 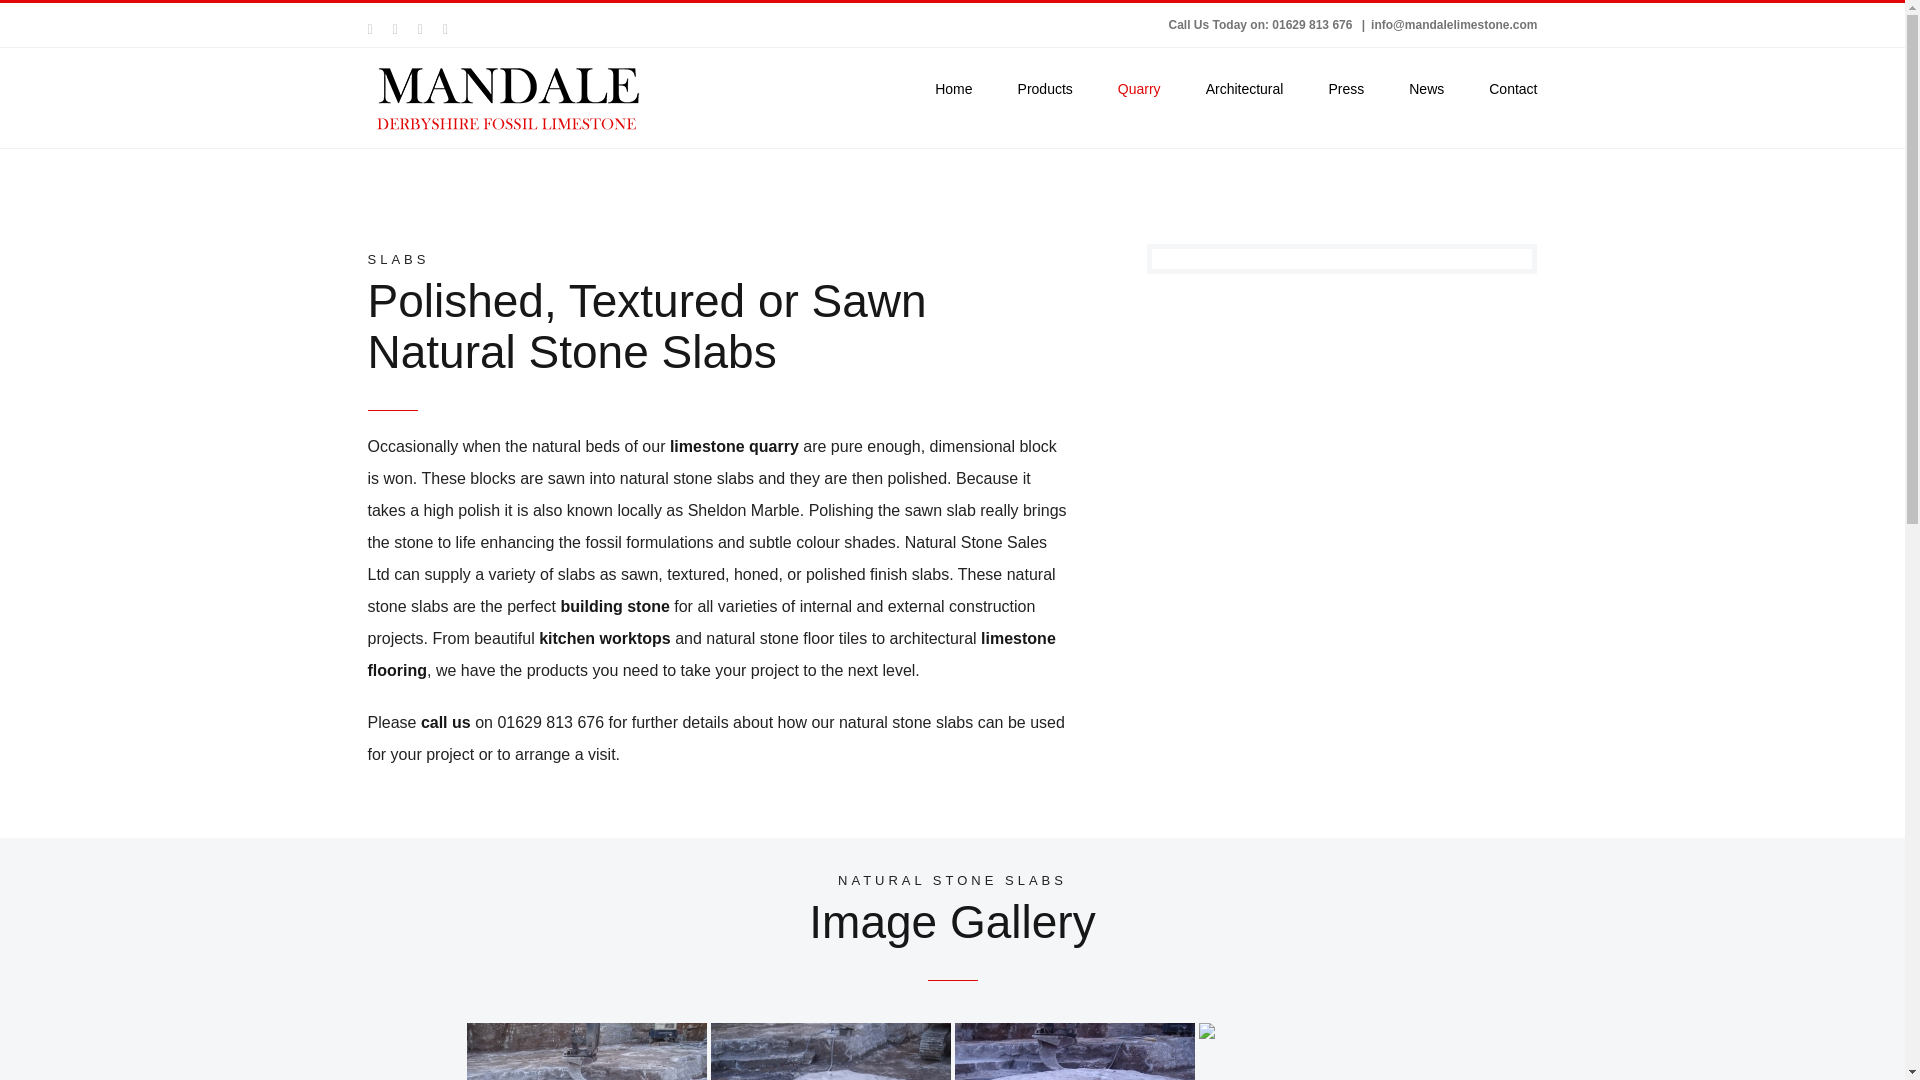 I want to click on building stone, so click(x=614, y=606).